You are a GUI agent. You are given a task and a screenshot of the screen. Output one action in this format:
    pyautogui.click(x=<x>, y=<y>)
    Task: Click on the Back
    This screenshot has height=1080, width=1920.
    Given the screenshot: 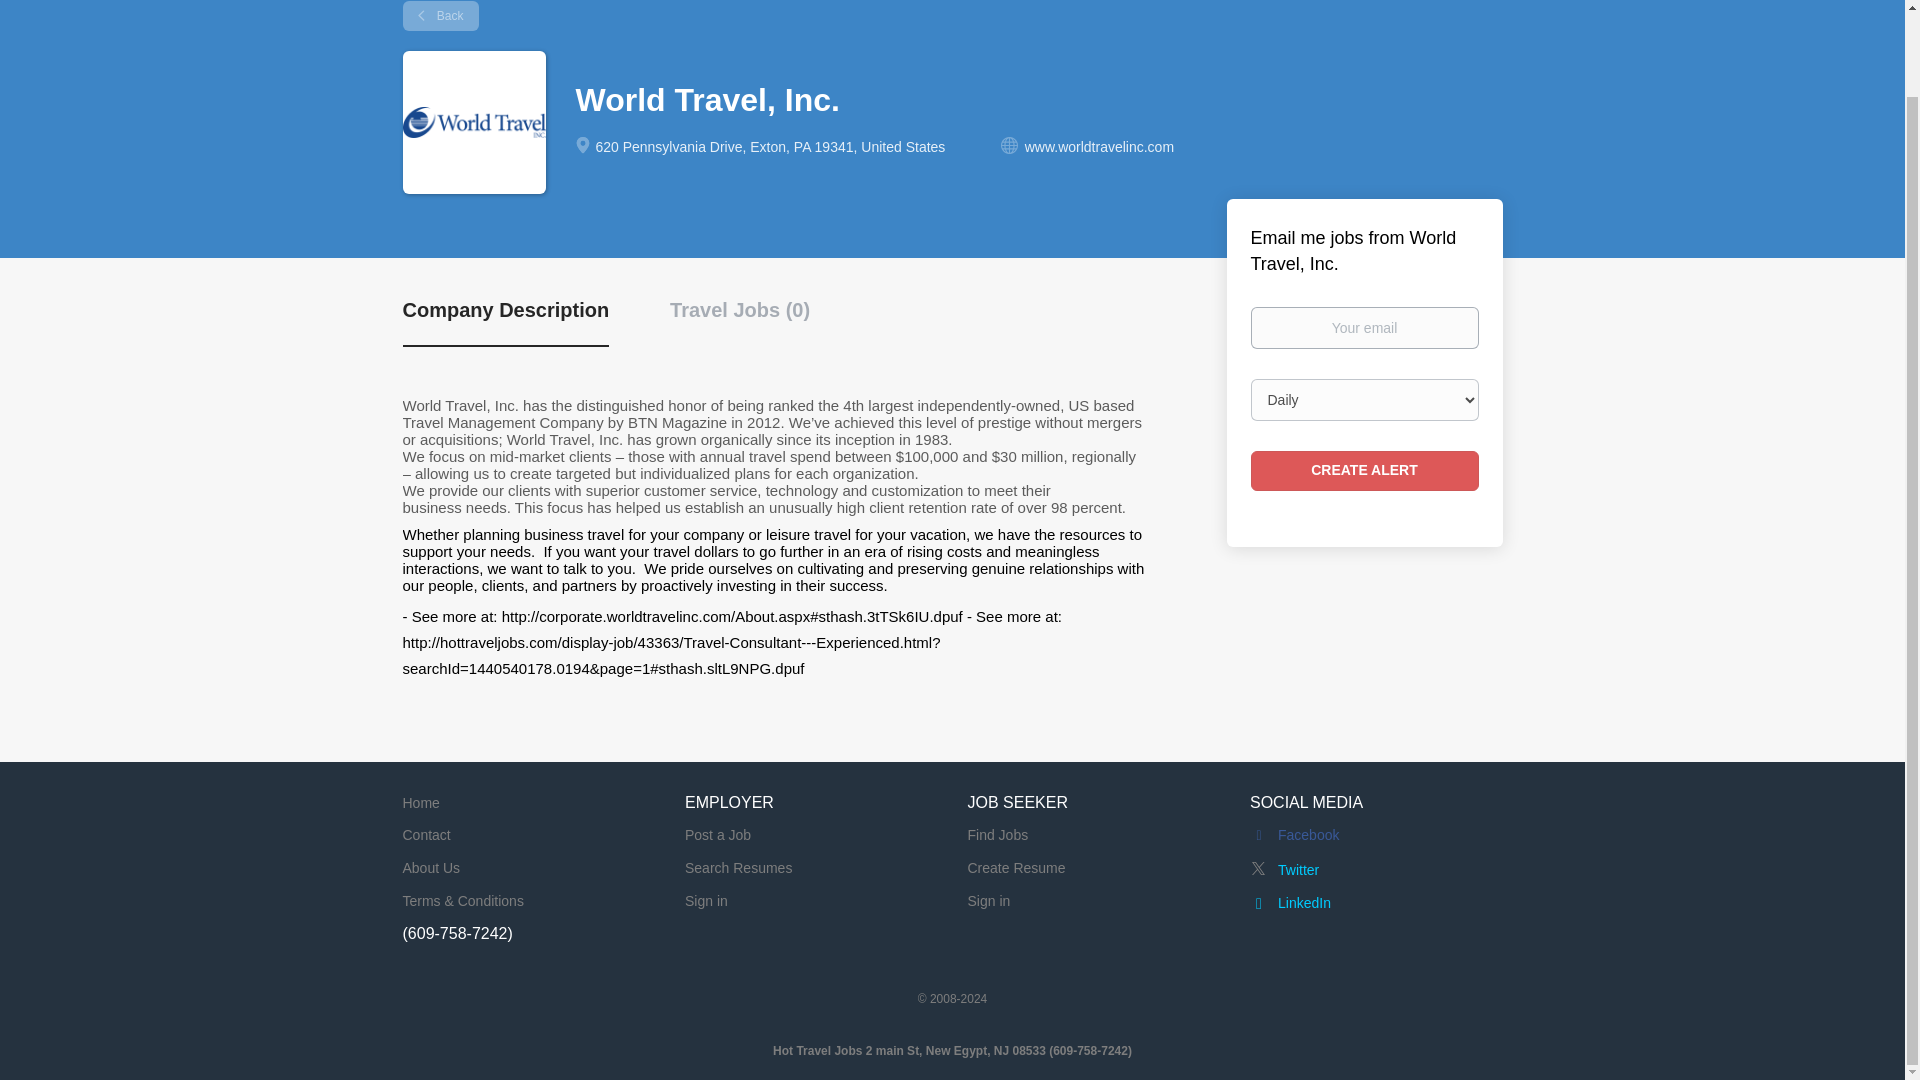 What is the action you would take?
    pyautogui.click(x=440, y=16)
    